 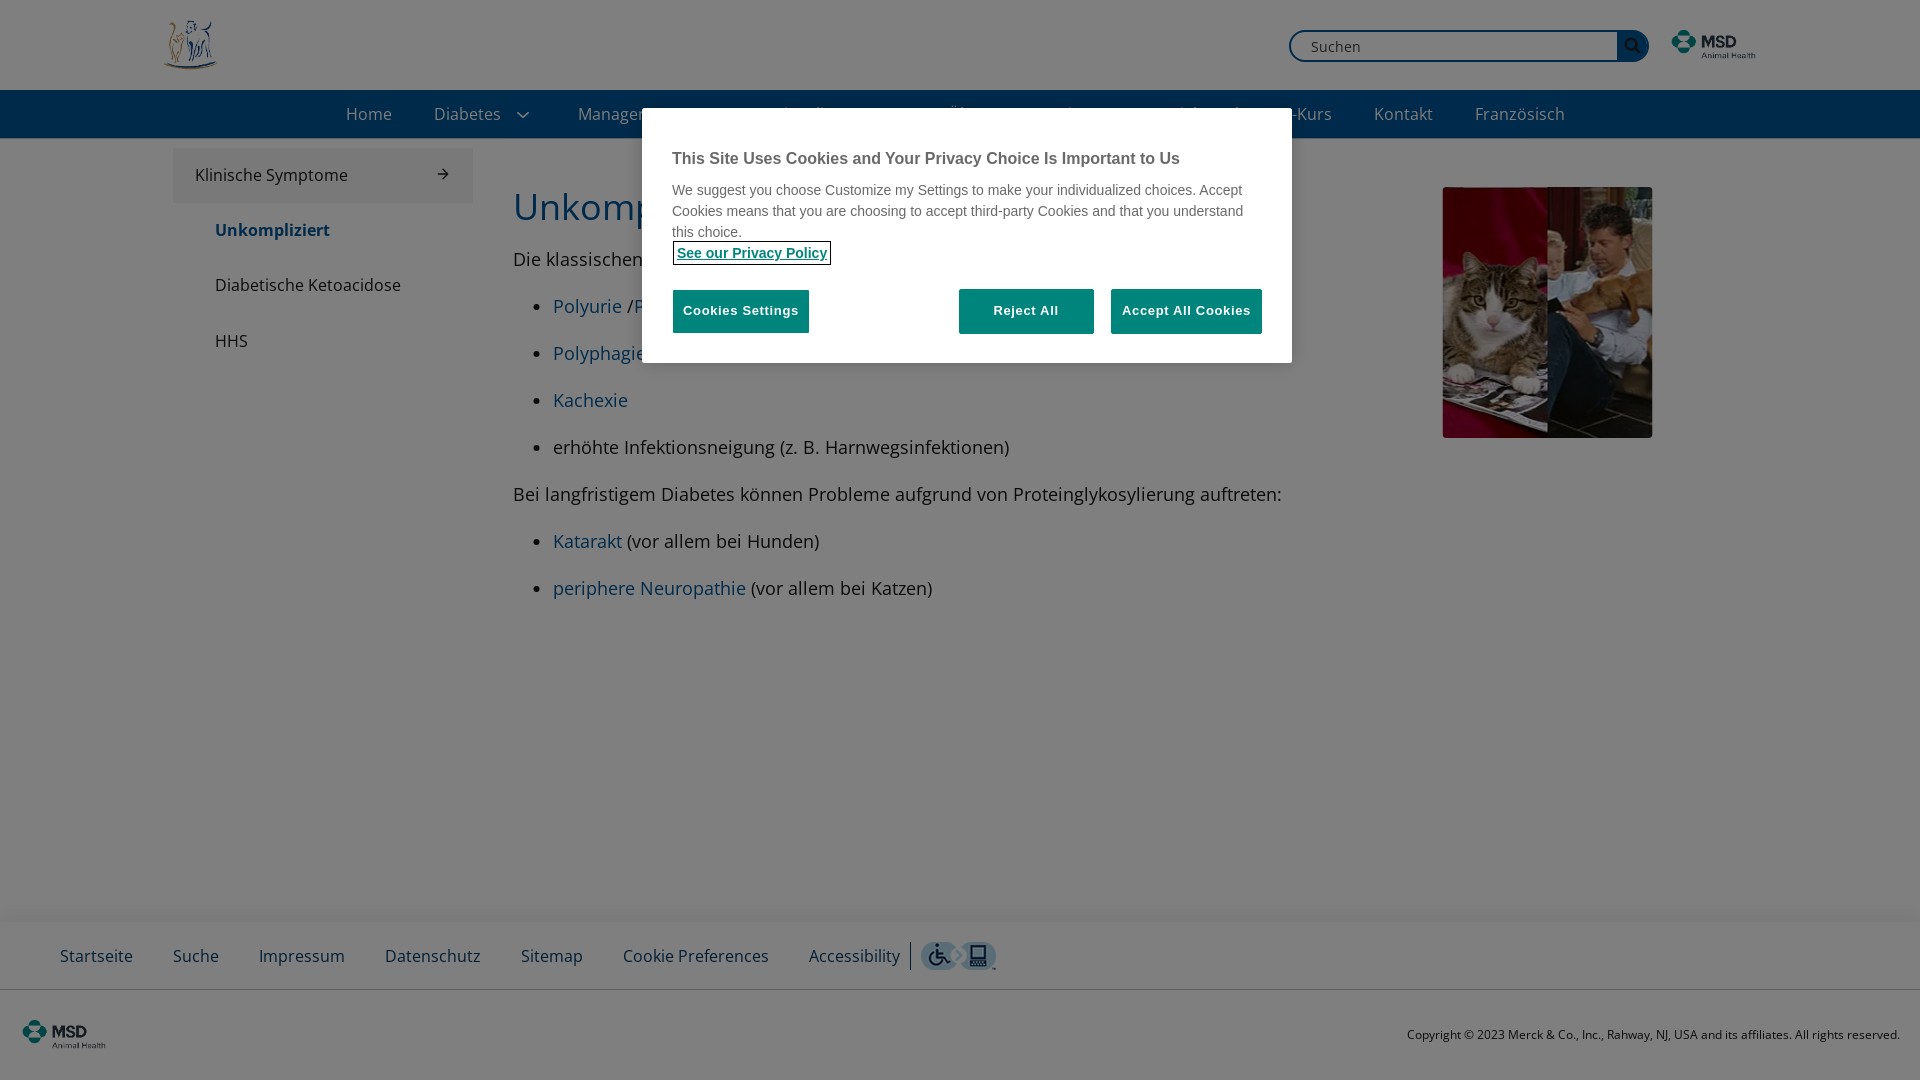 What do you see at coordinates (1026, 311) in the screenshot?
I see `Reject All` at bounding box center [1026, 311].